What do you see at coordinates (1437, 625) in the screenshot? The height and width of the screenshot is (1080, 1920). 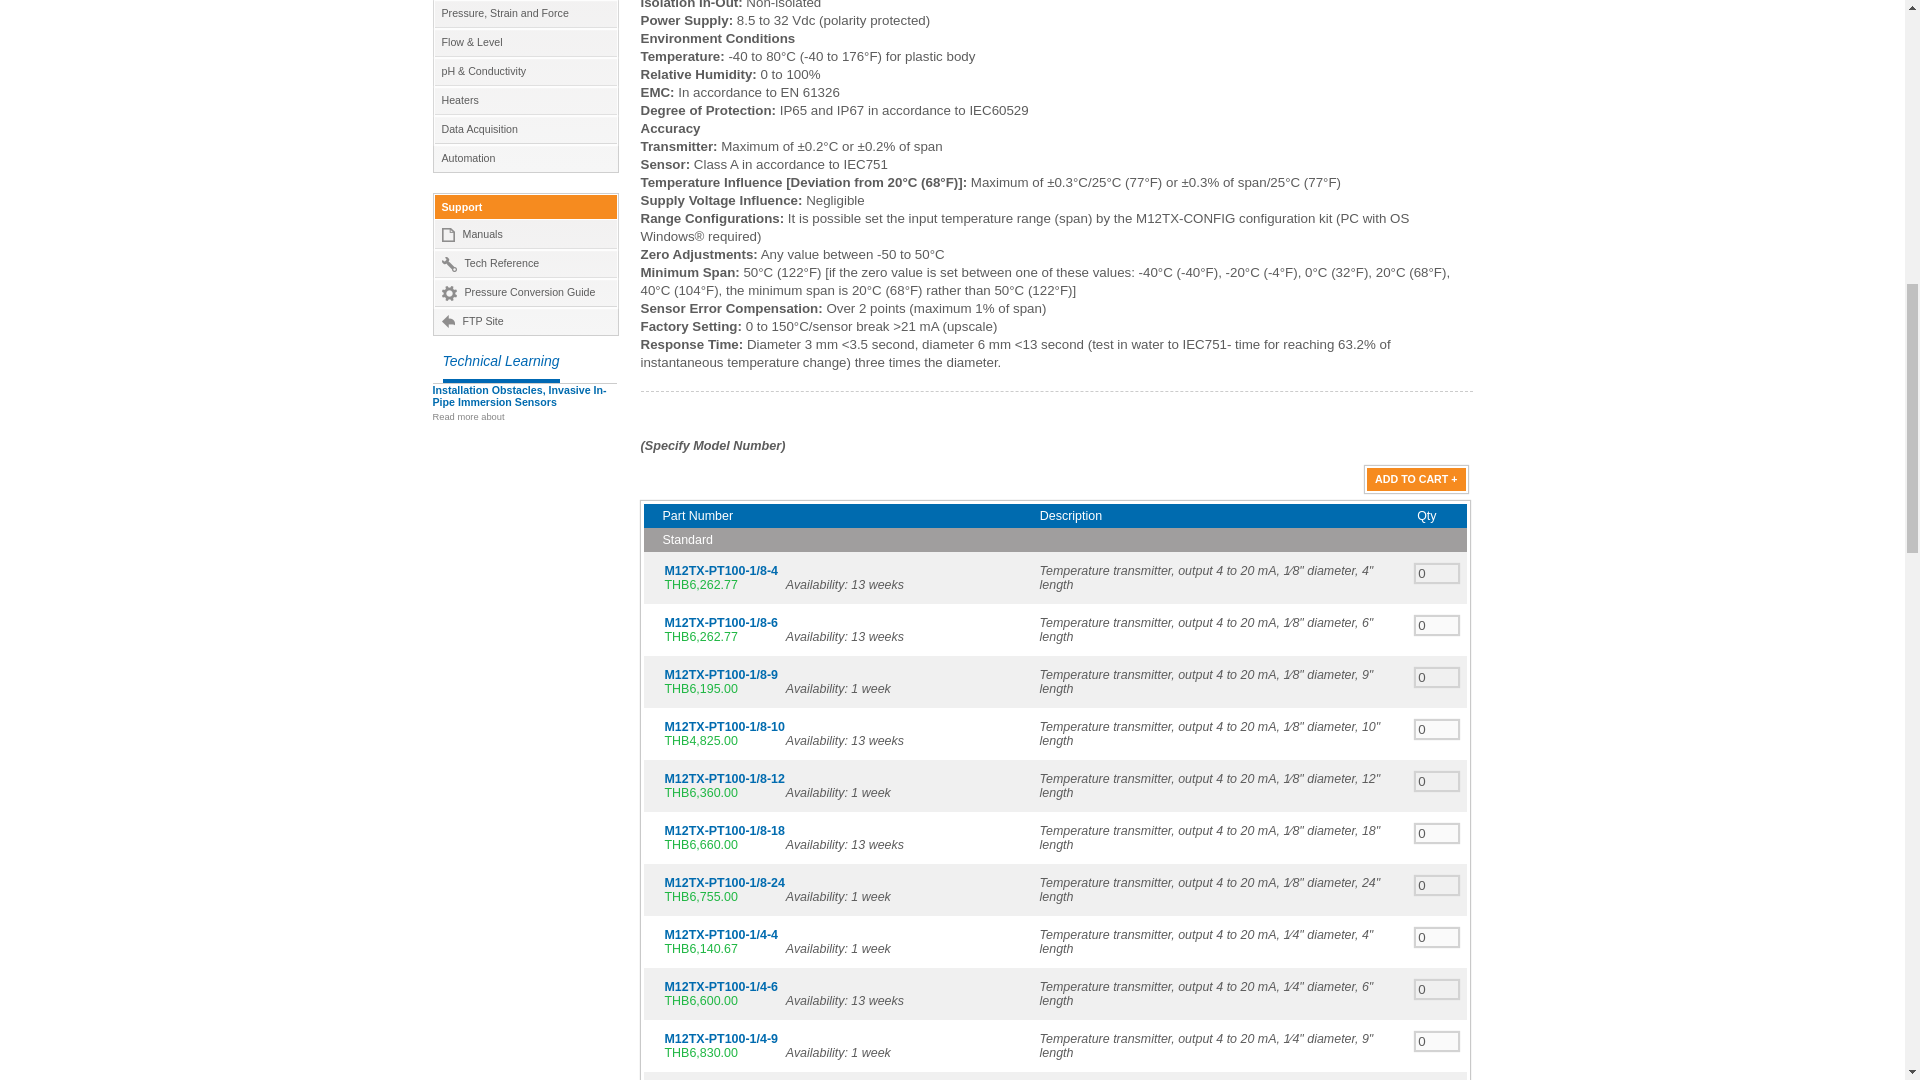 I see `0` at bounding box center [1437, 625].